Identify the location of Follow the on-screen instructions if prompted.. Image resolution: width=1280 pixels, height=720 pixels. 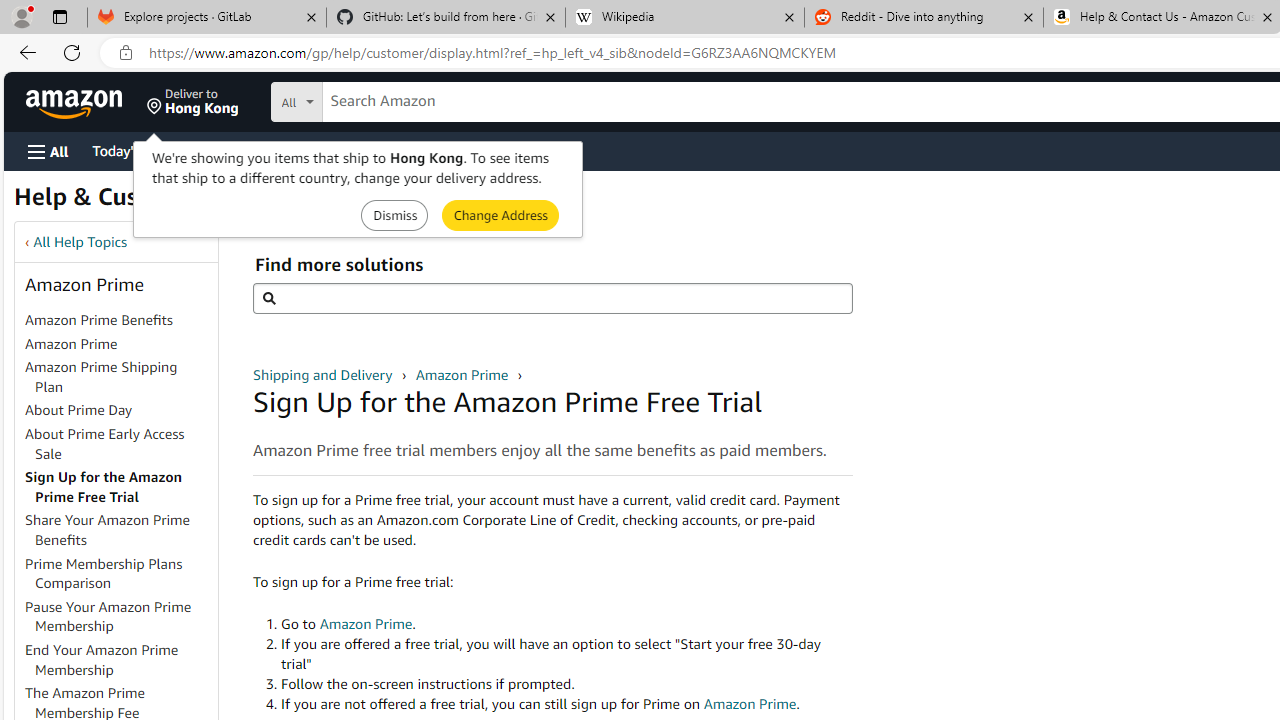
(566, 684).